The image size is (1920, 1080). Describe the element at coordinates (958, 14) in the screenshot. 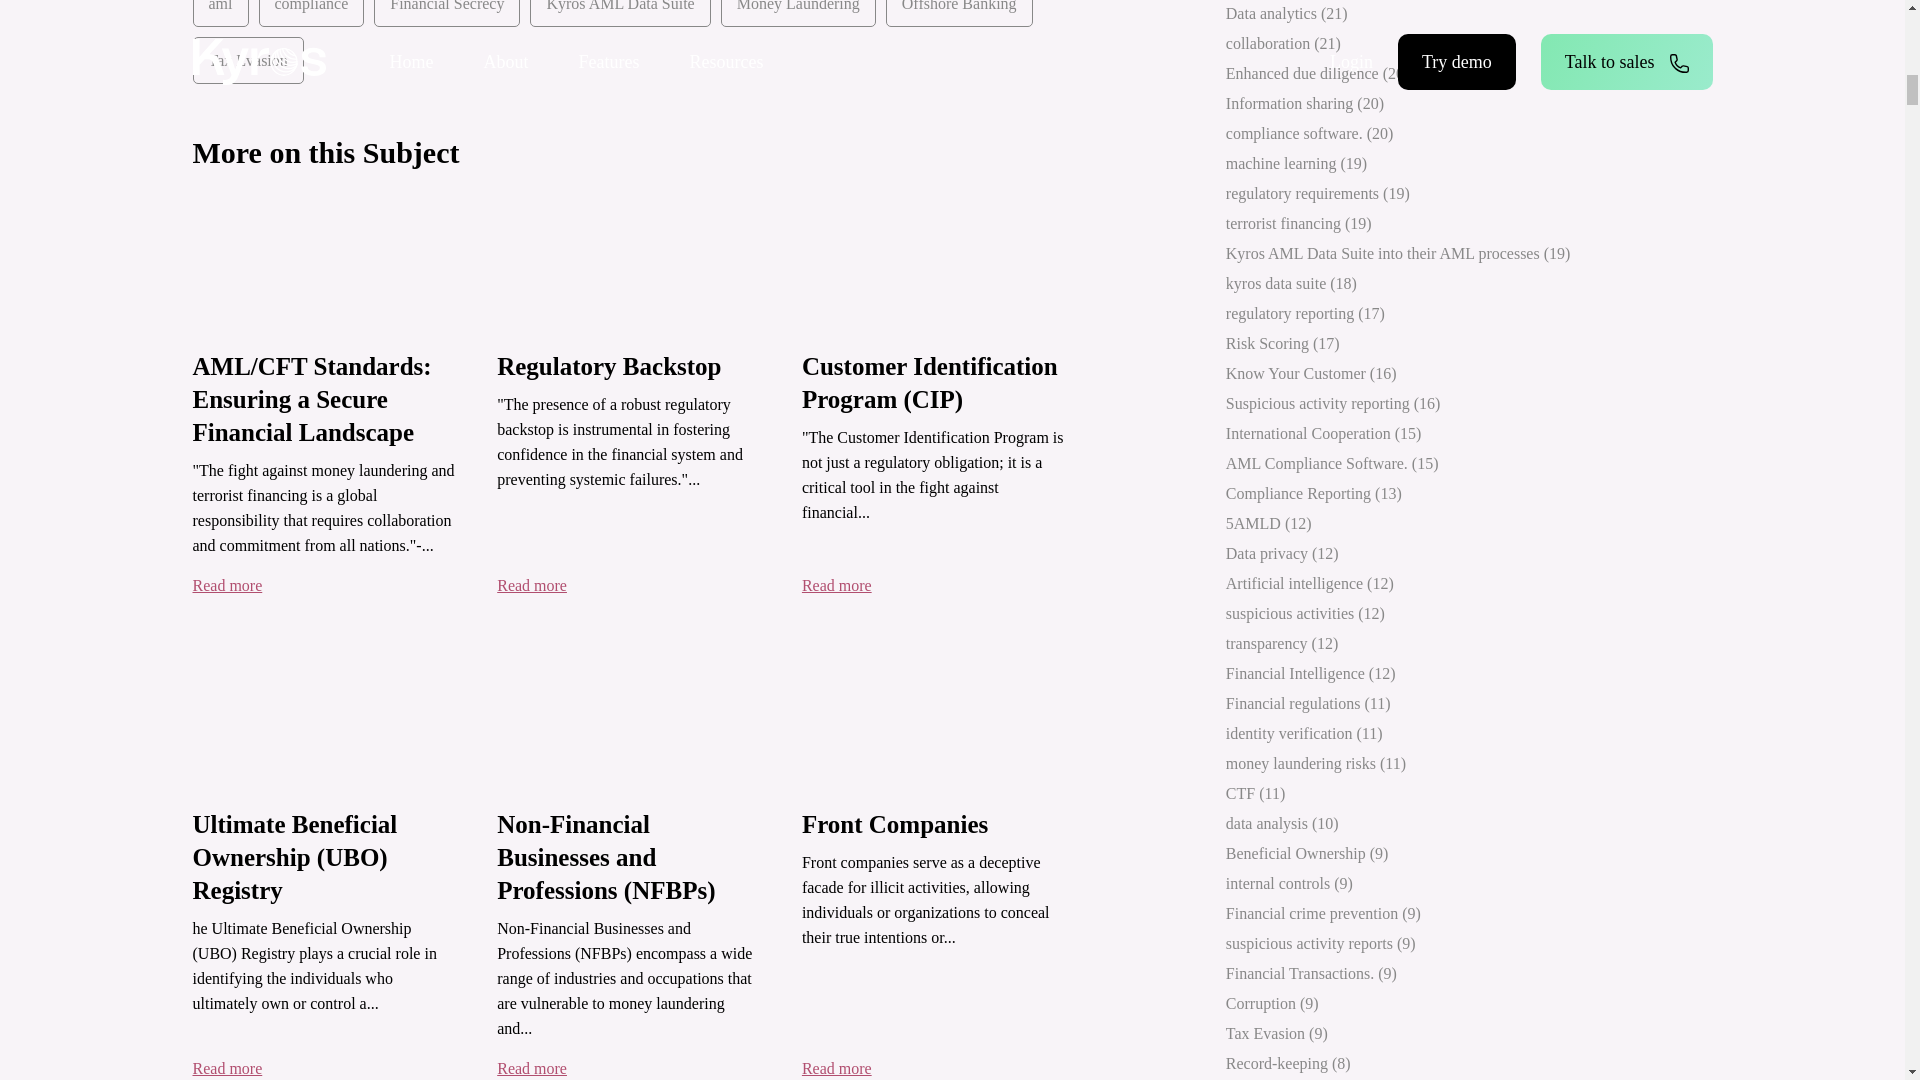

I see `Offshore Banking` at that location.